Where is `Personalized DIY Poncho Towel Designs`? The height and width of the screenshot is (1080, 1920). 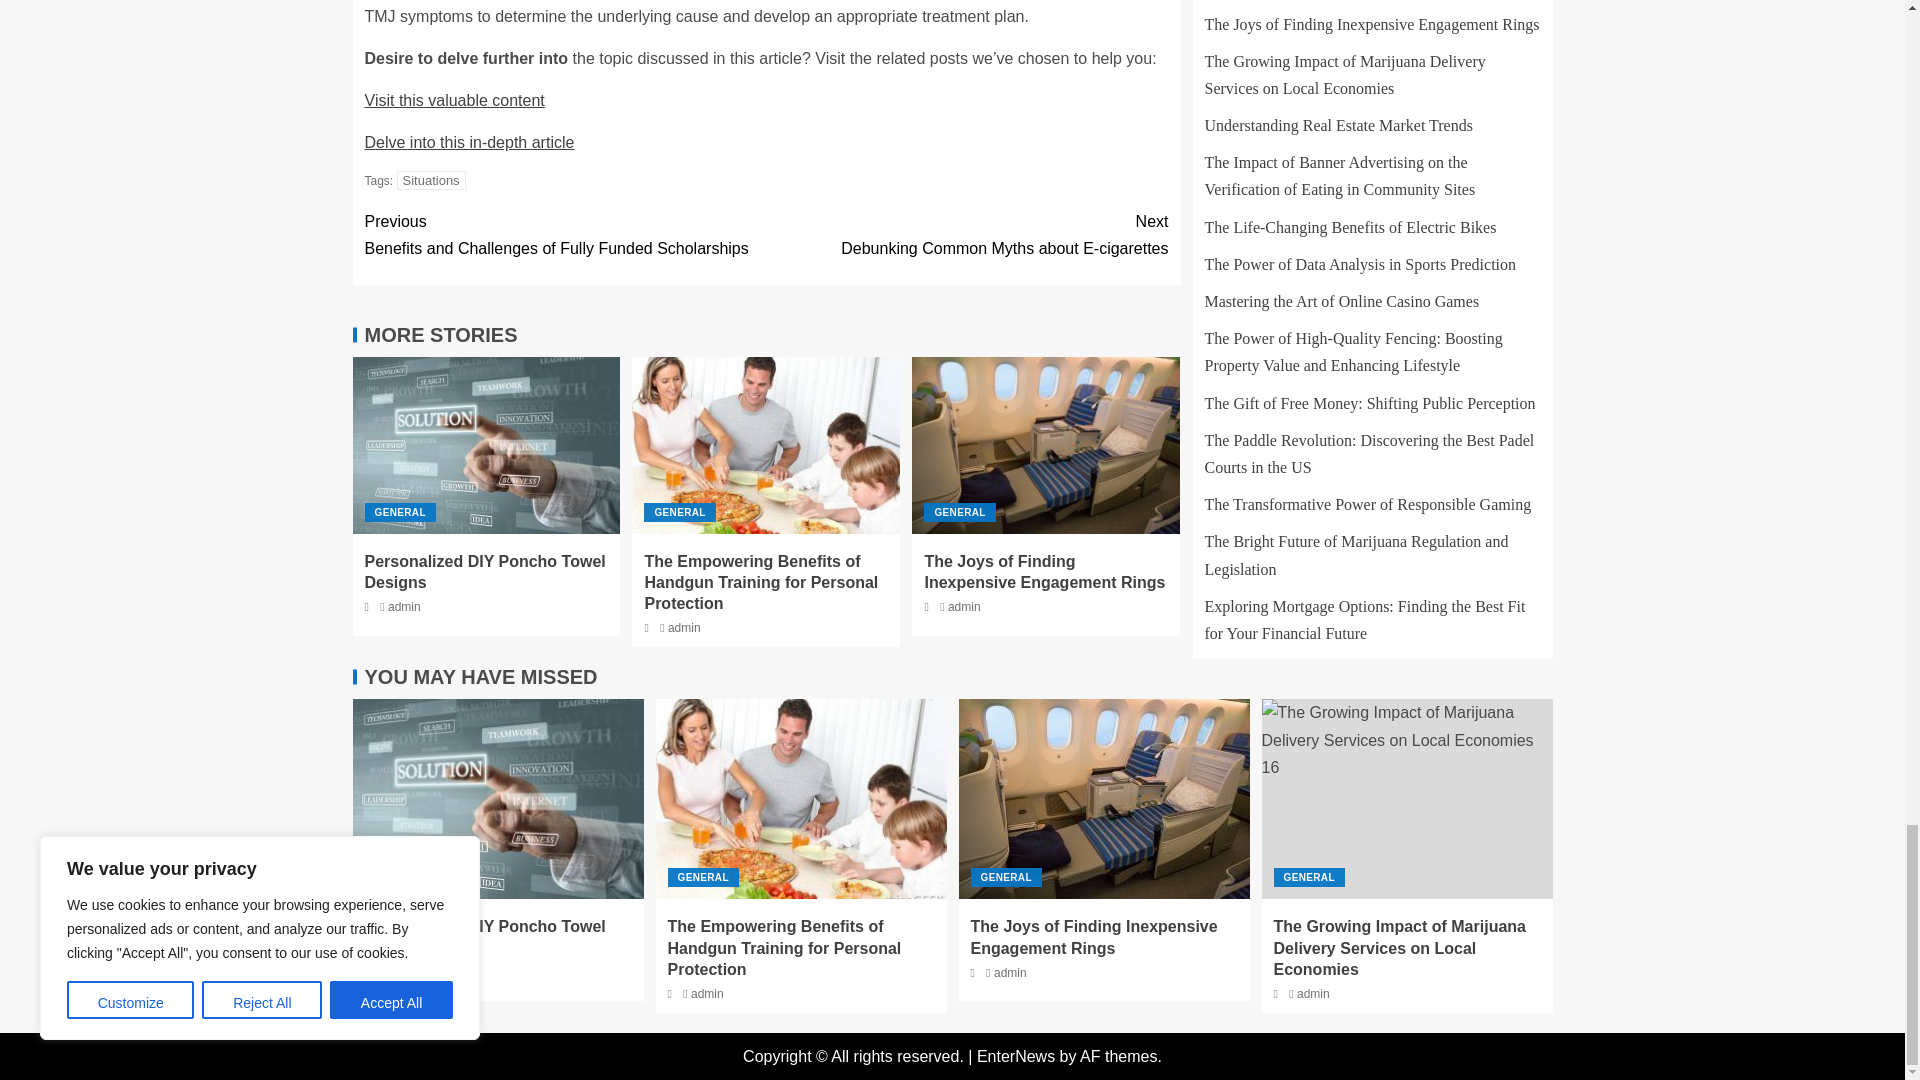 Personalized DIY Poncho Towel Designs is located at coordinates (484, 571).